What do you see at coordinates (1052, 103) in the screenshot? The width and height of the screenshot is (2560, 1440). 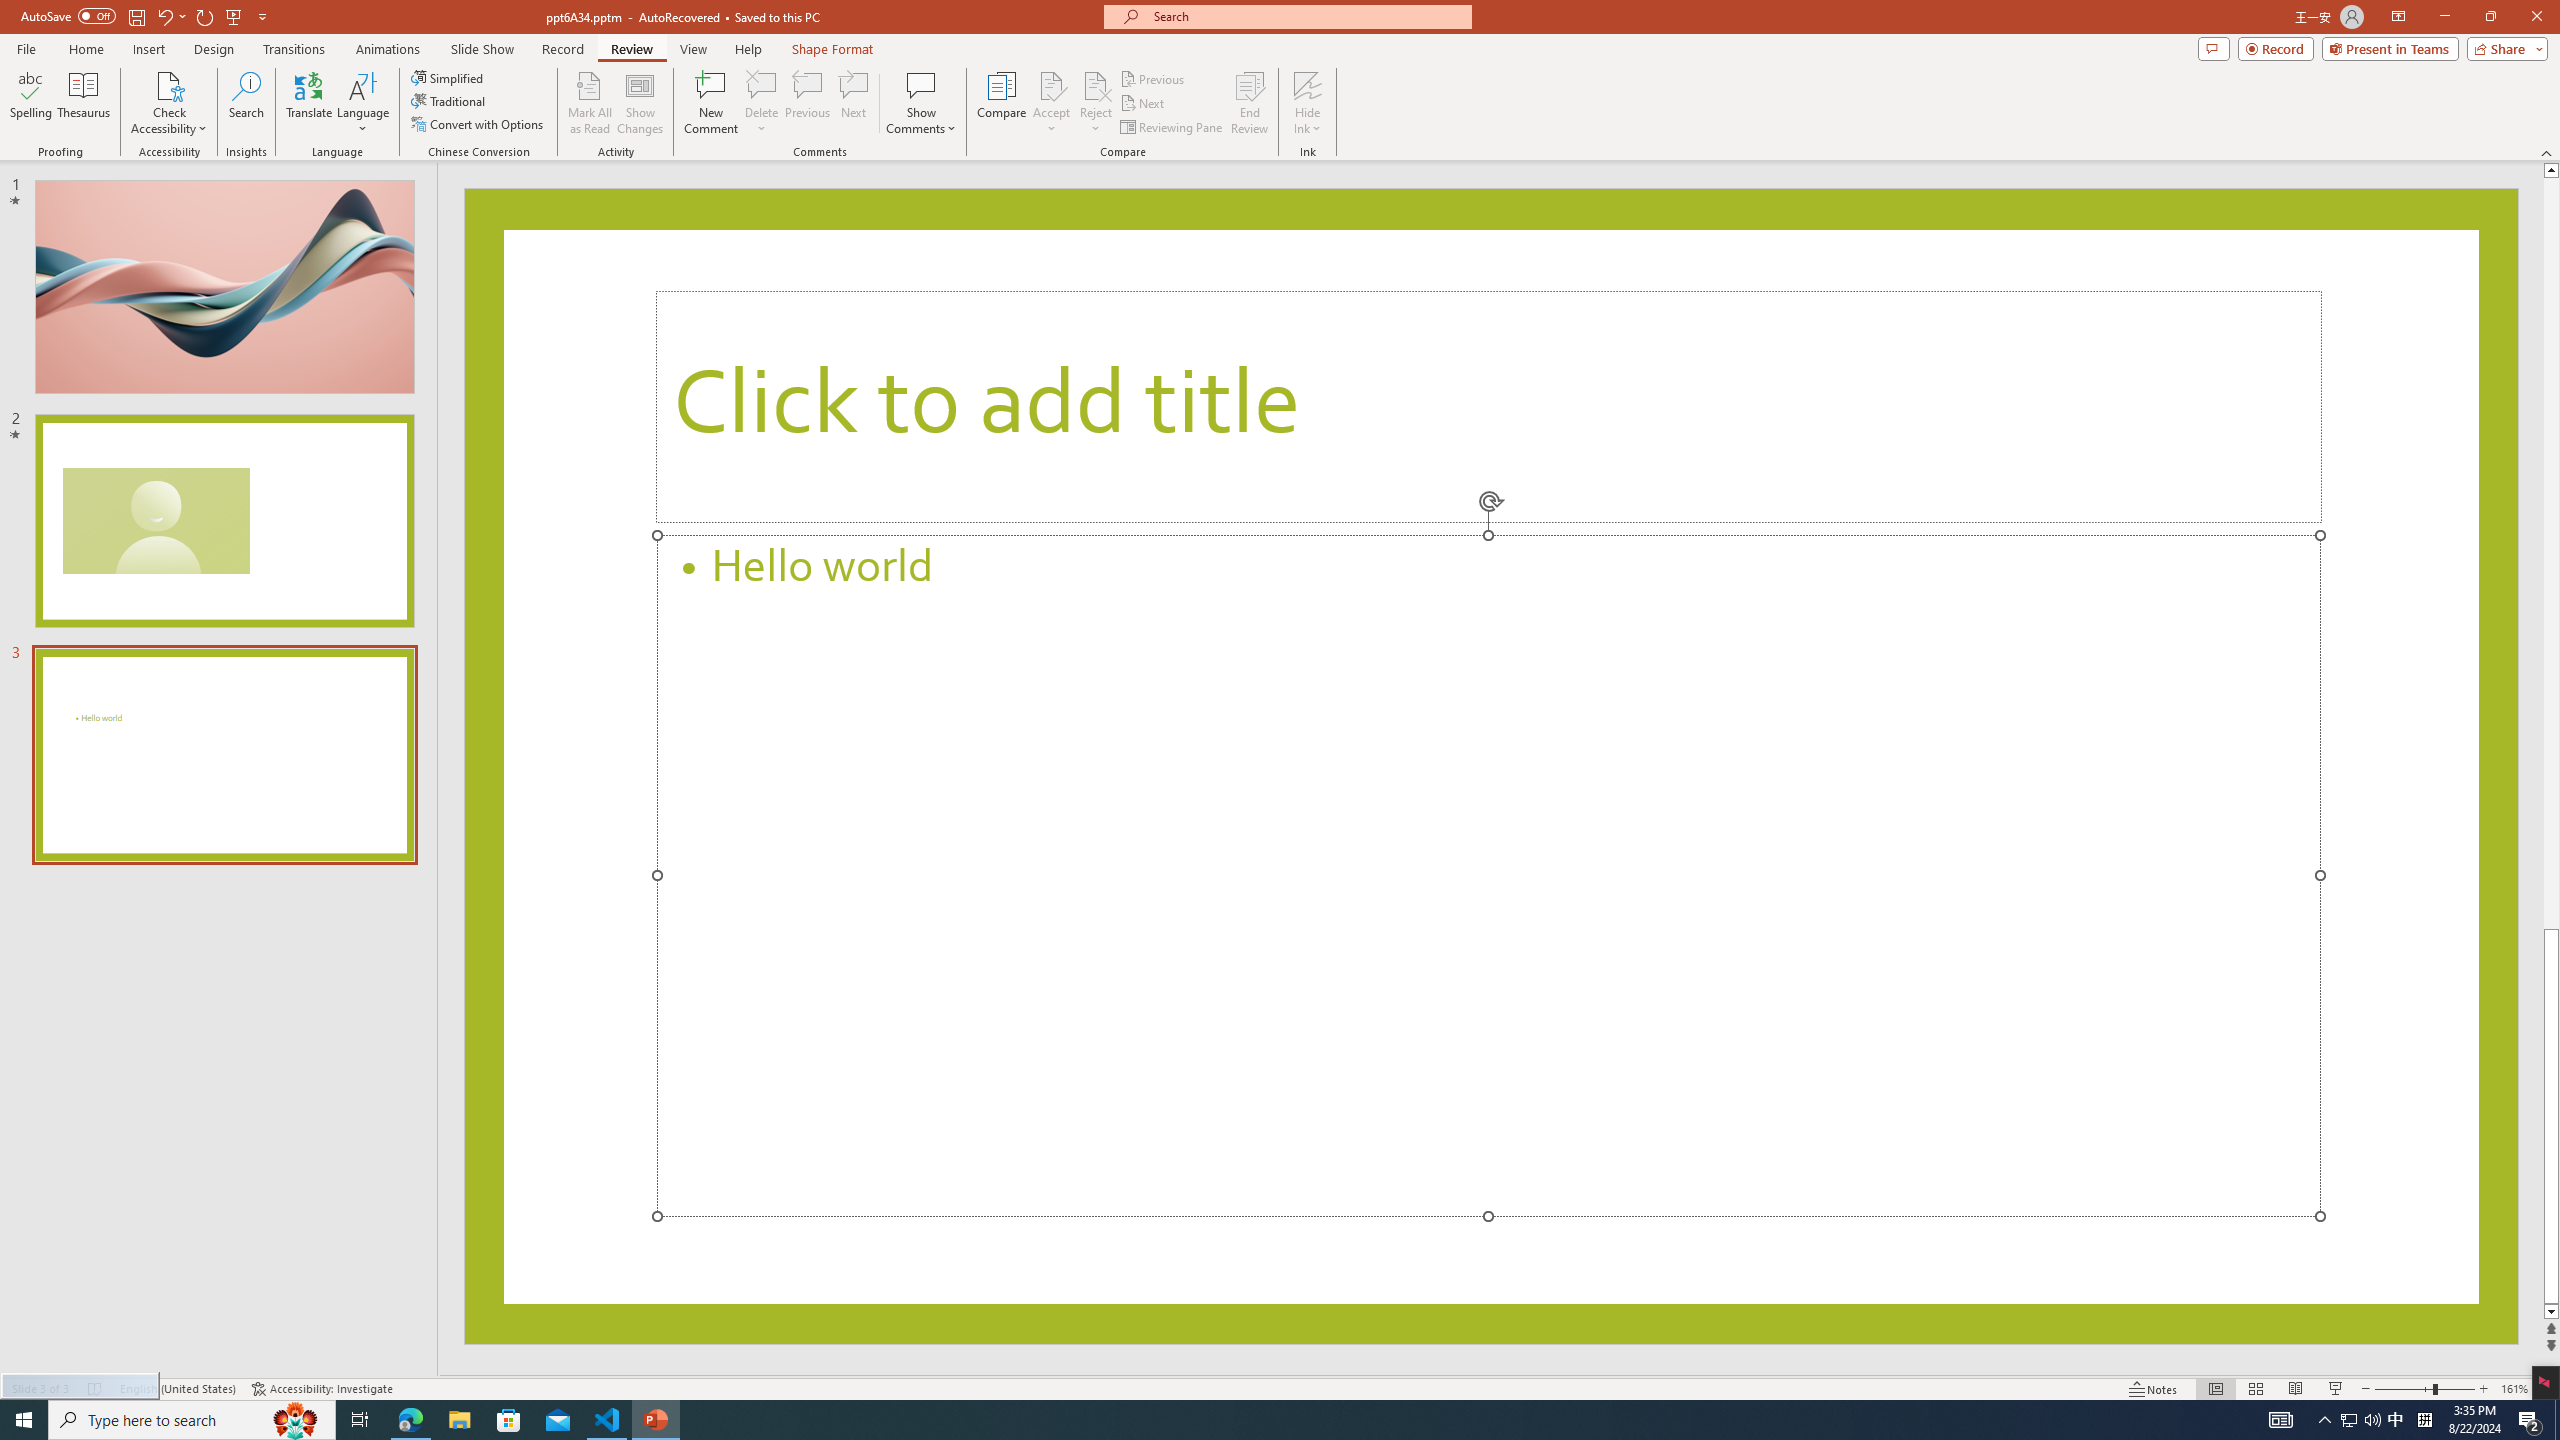 I see `Accept` at bounding box center [1052, 103].